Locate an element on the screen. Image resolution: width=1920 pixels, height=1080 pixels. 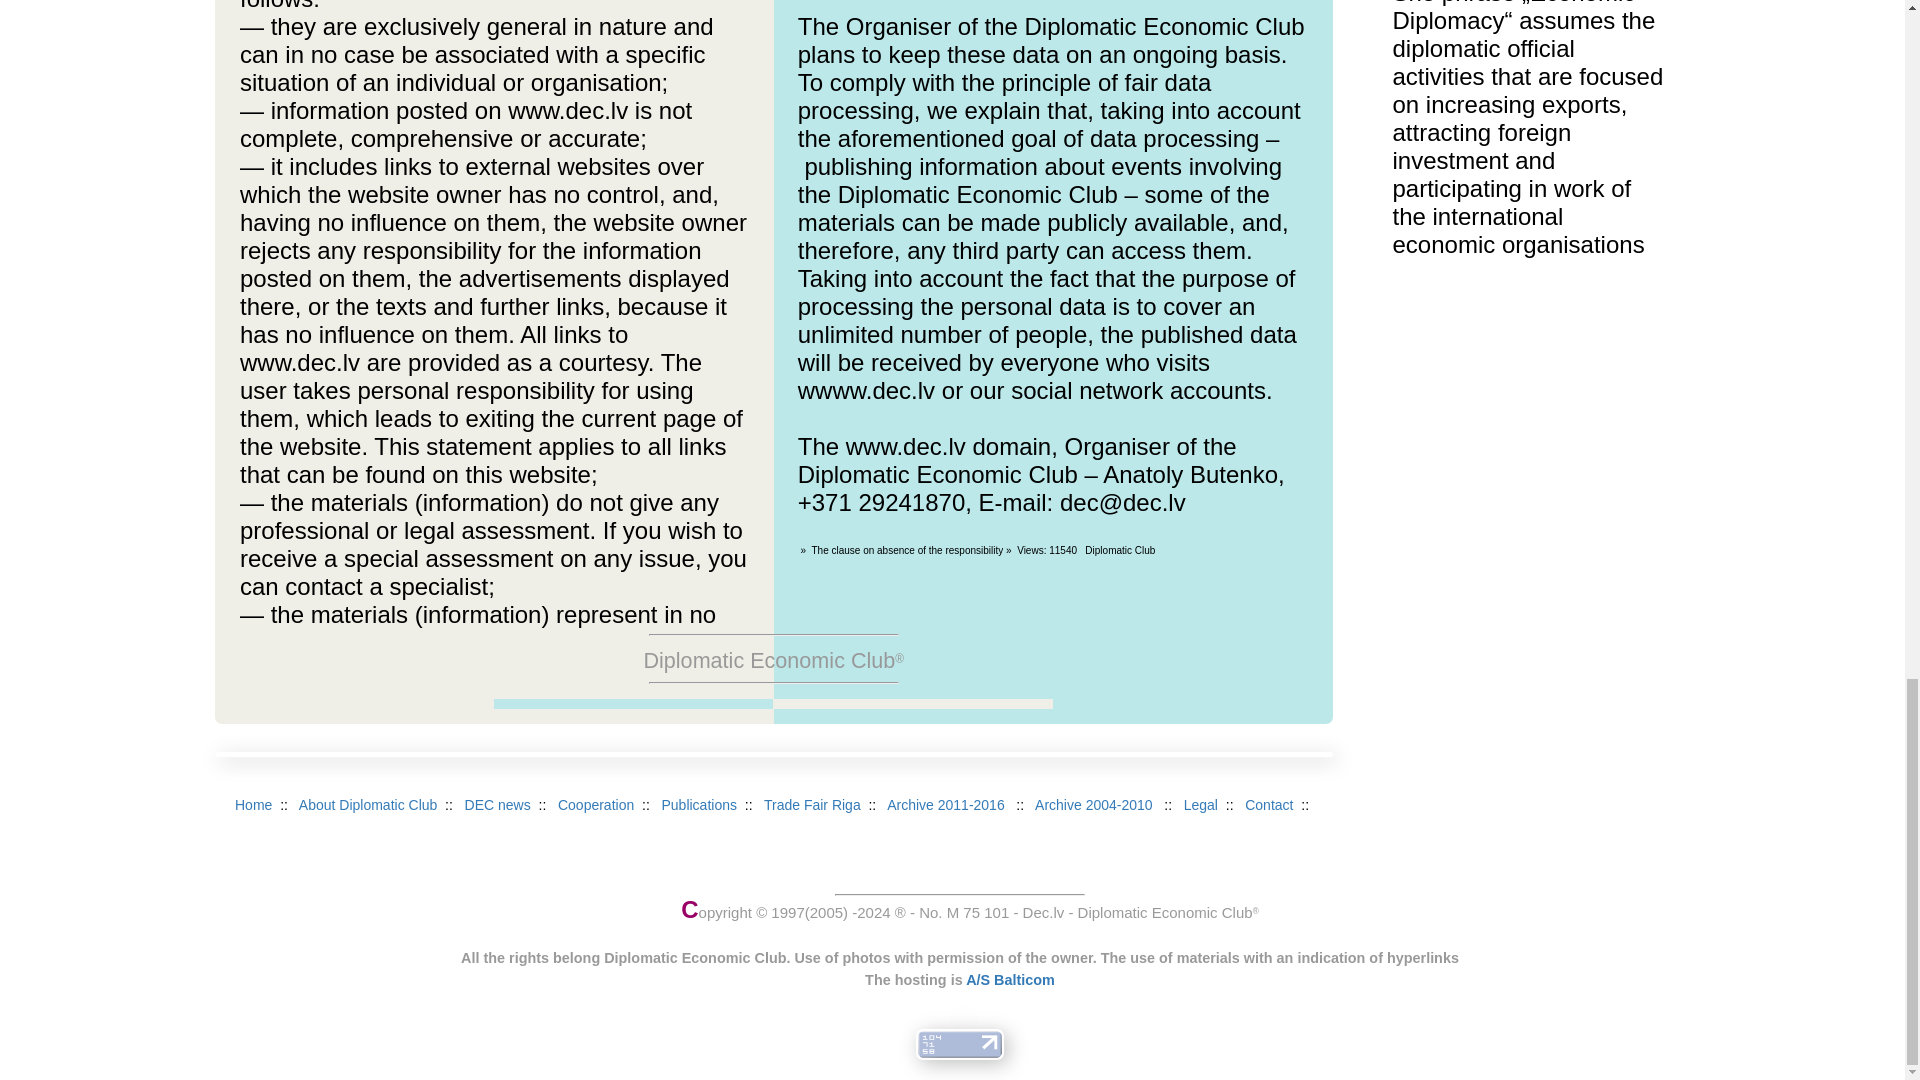
Publications is located at coordinates (698, 805).